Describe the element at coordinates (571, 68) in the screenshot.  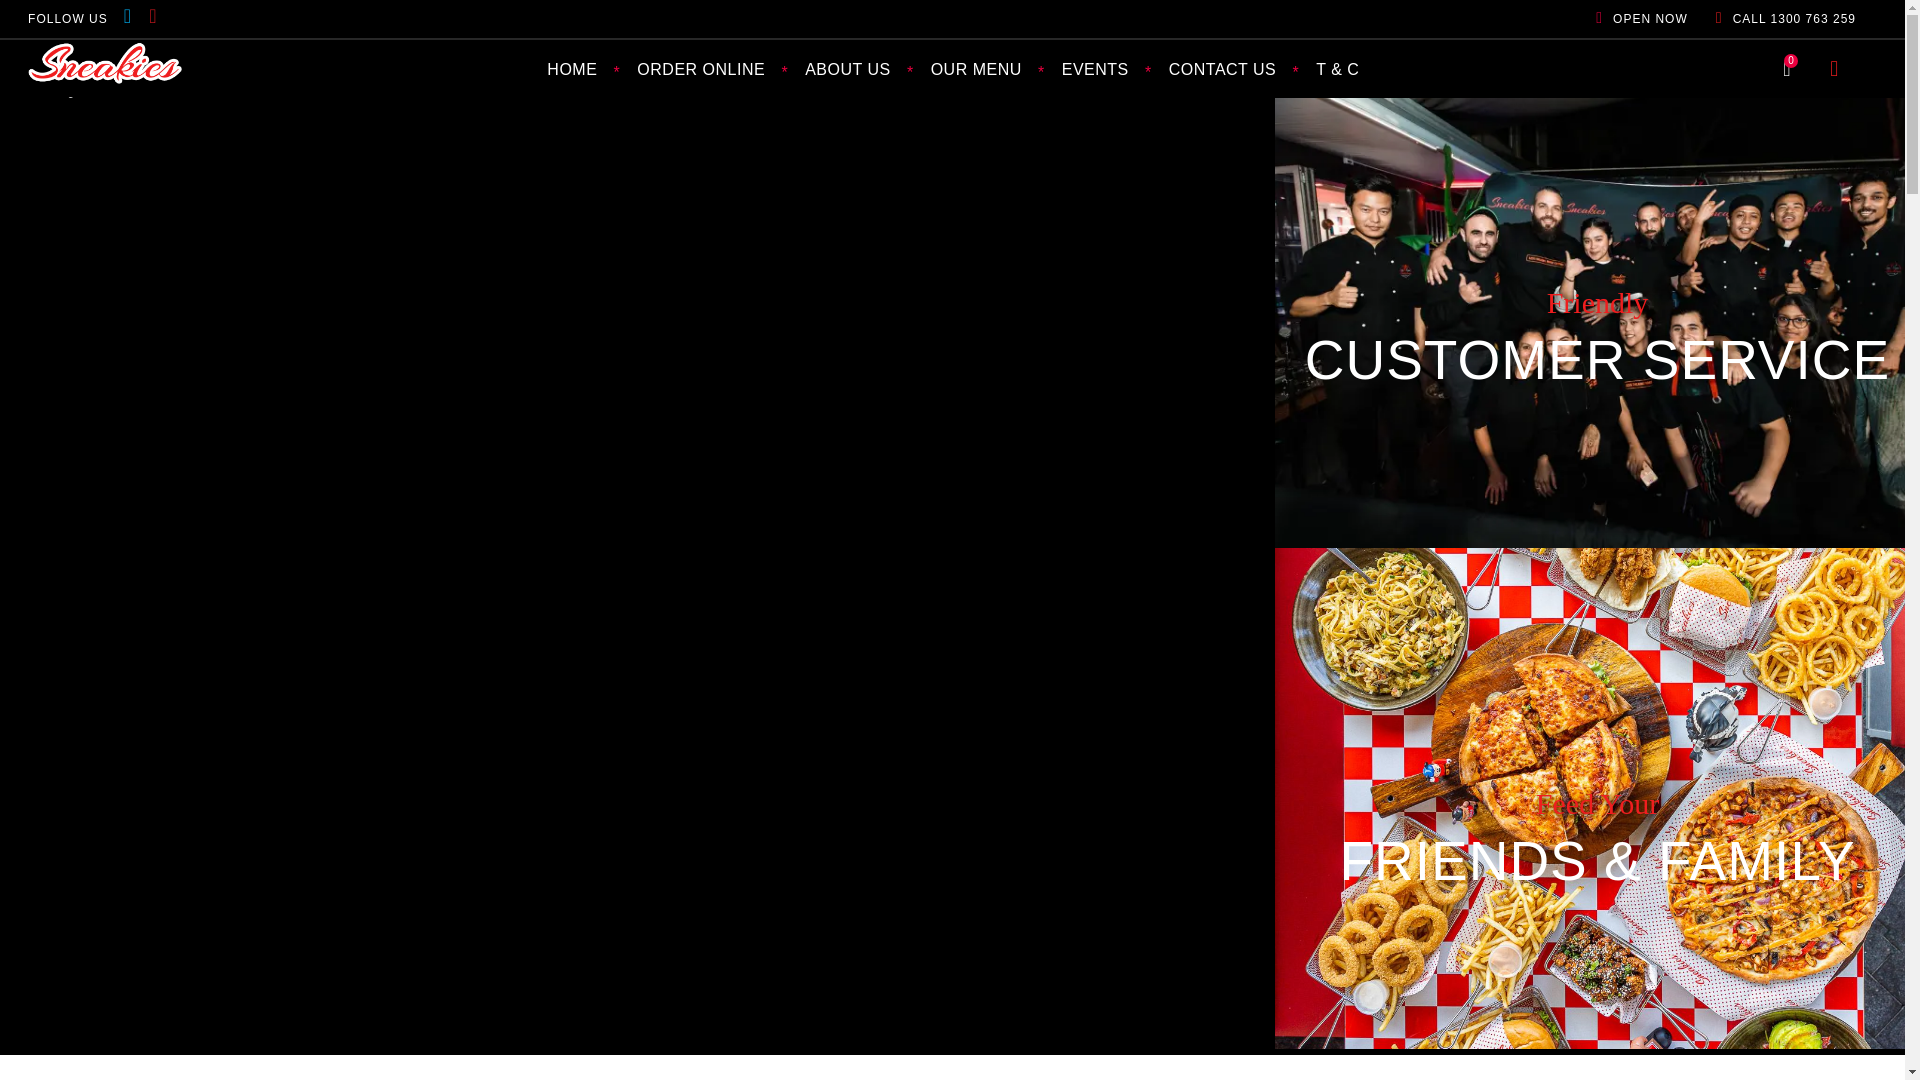
I see `HOME` at that location.